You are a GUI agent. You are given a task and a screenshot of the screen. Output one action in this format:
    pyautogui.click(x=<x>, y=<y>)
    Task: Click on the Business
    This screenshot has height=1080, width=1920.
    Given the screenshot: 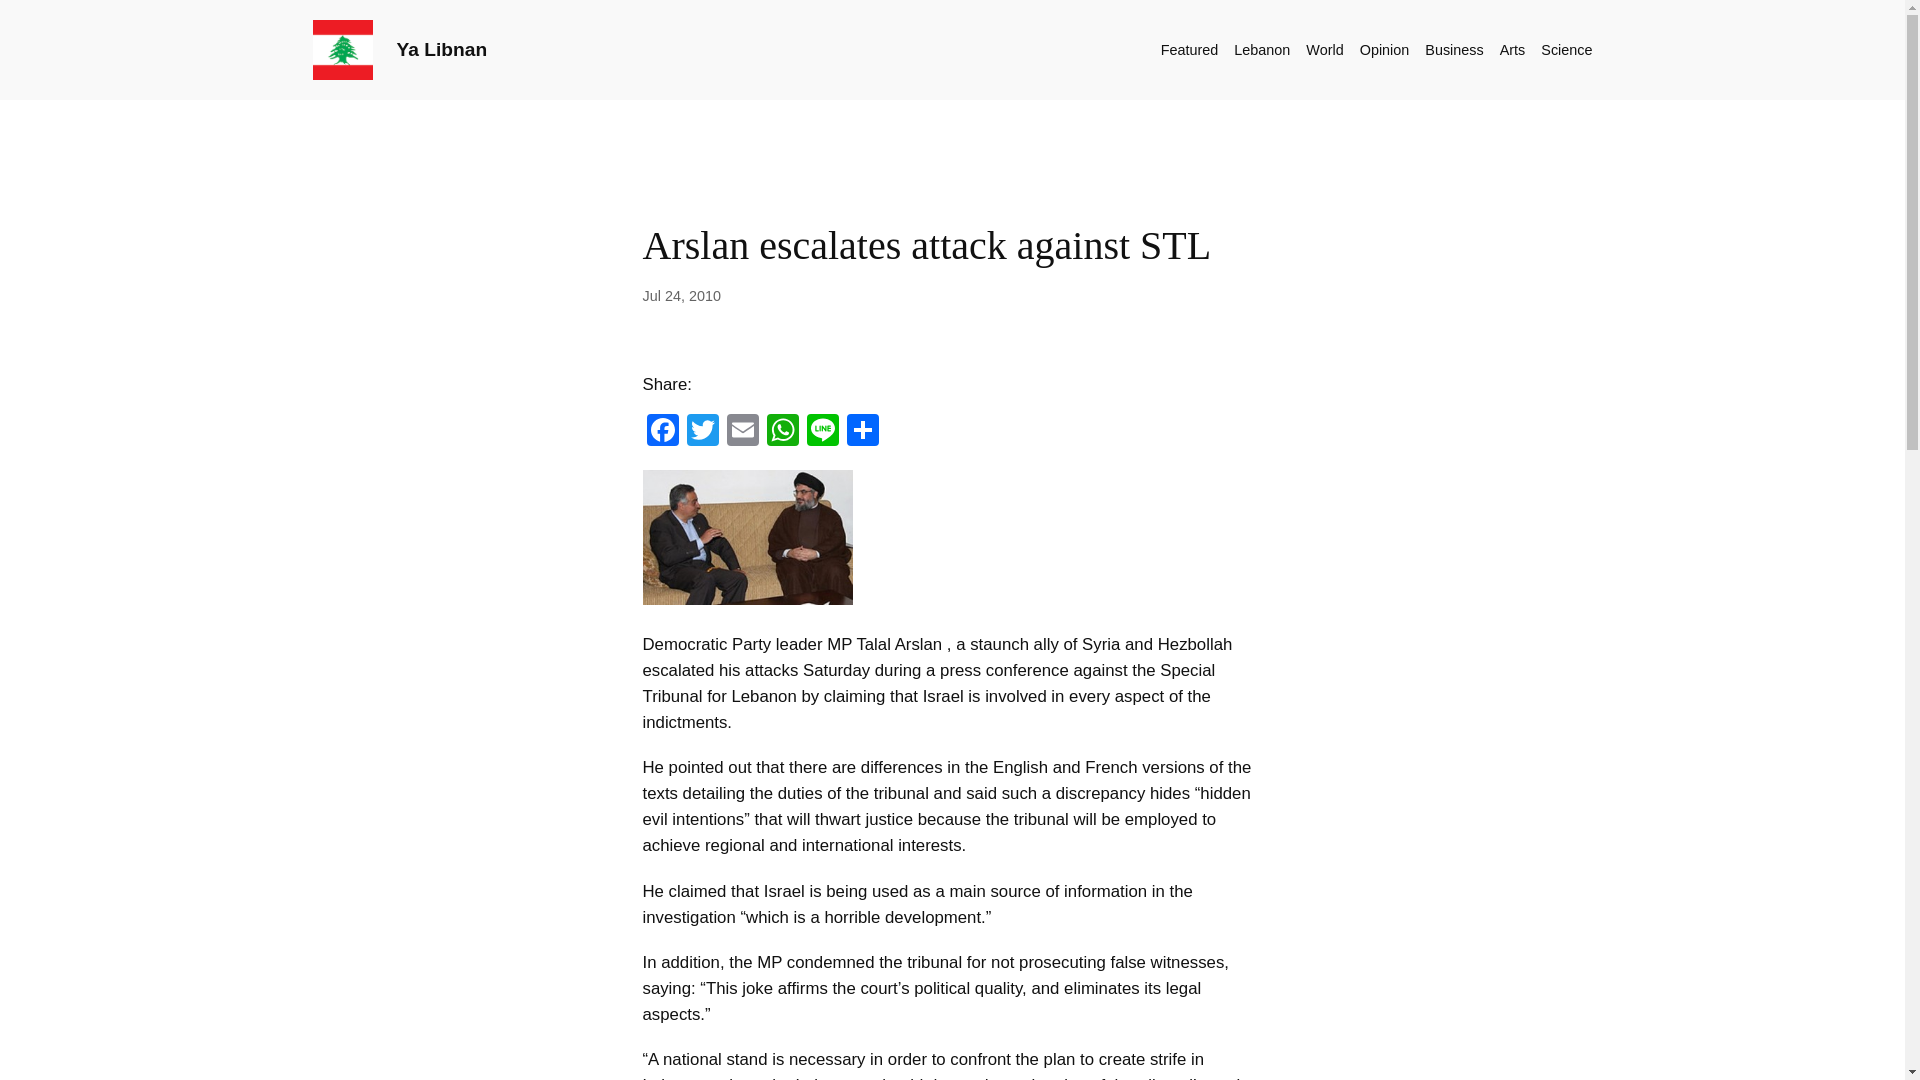 What is the action you would take?
    pyautogui.click(x=1453, y=49)
    